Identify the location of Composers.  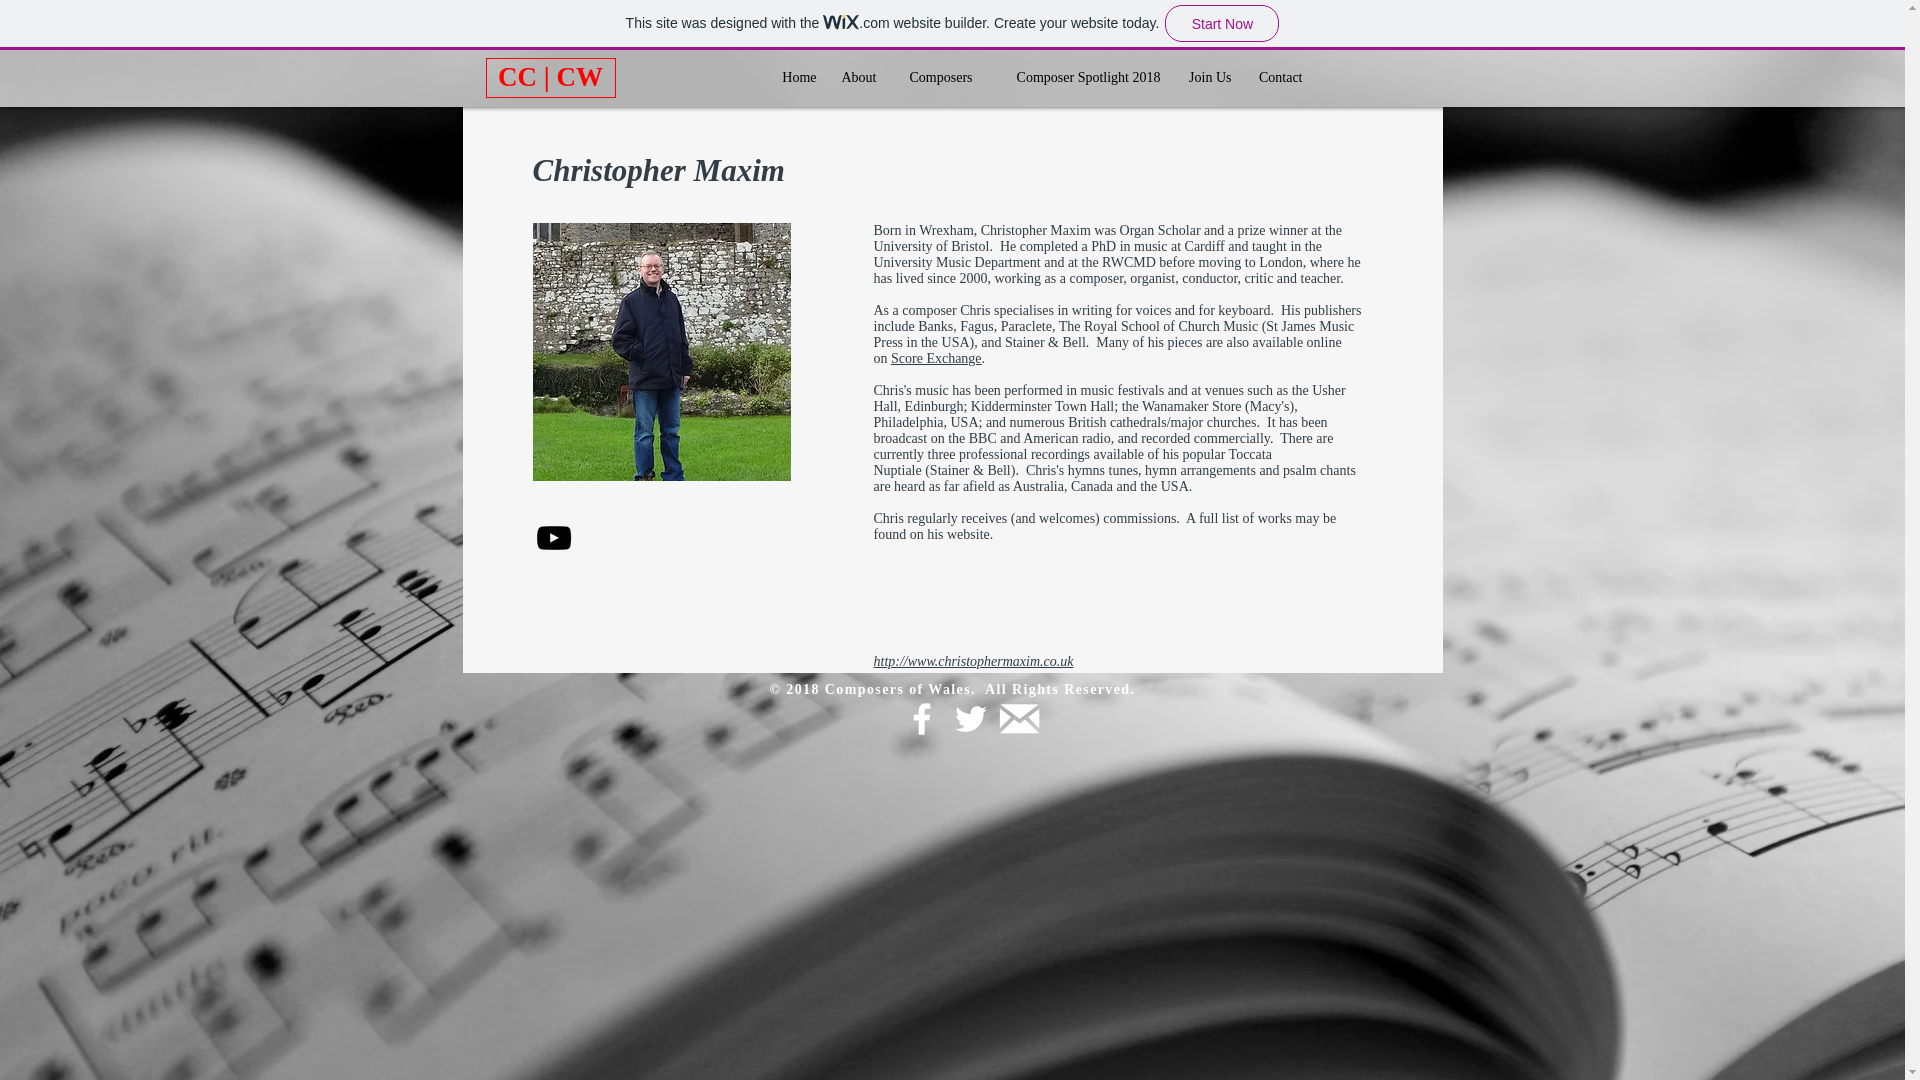
(933, 78).